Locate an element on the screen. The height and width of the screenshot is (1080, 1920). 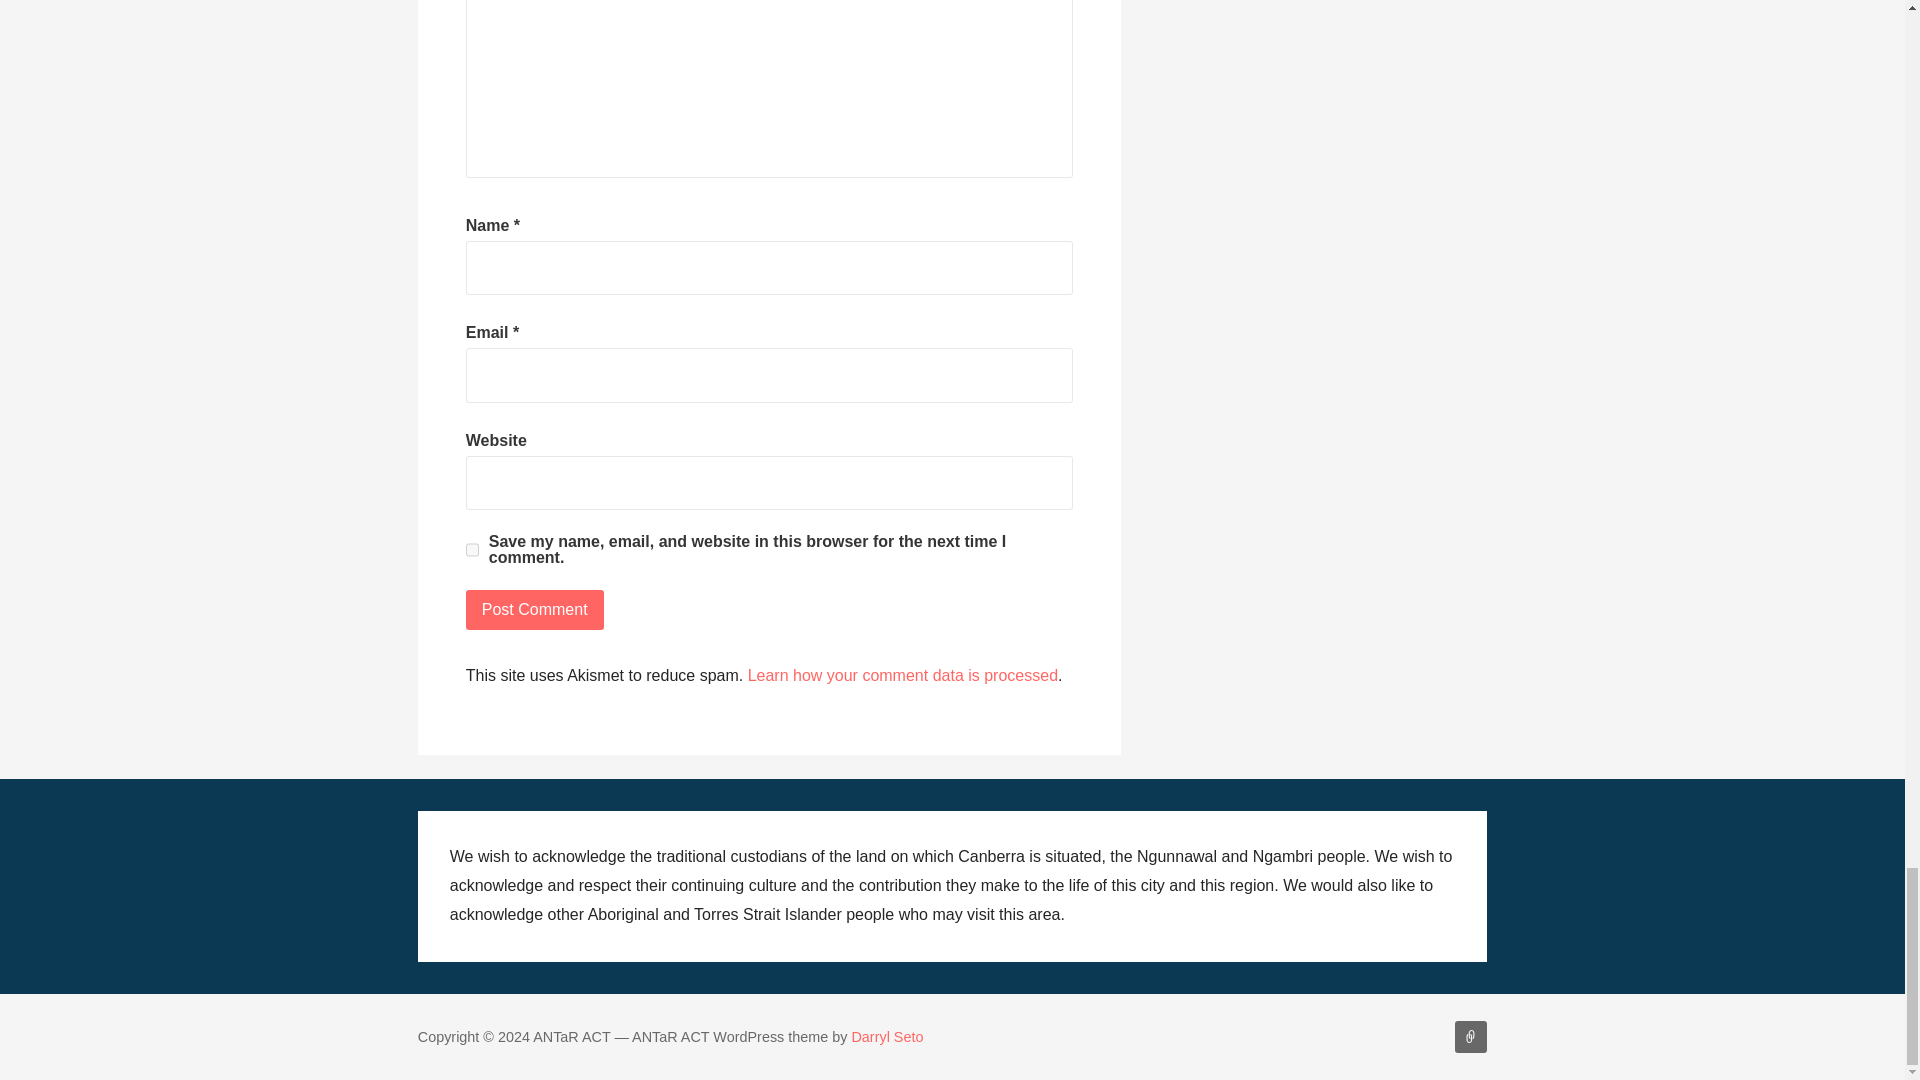
Post Comment is located at coordinates (535, 609).